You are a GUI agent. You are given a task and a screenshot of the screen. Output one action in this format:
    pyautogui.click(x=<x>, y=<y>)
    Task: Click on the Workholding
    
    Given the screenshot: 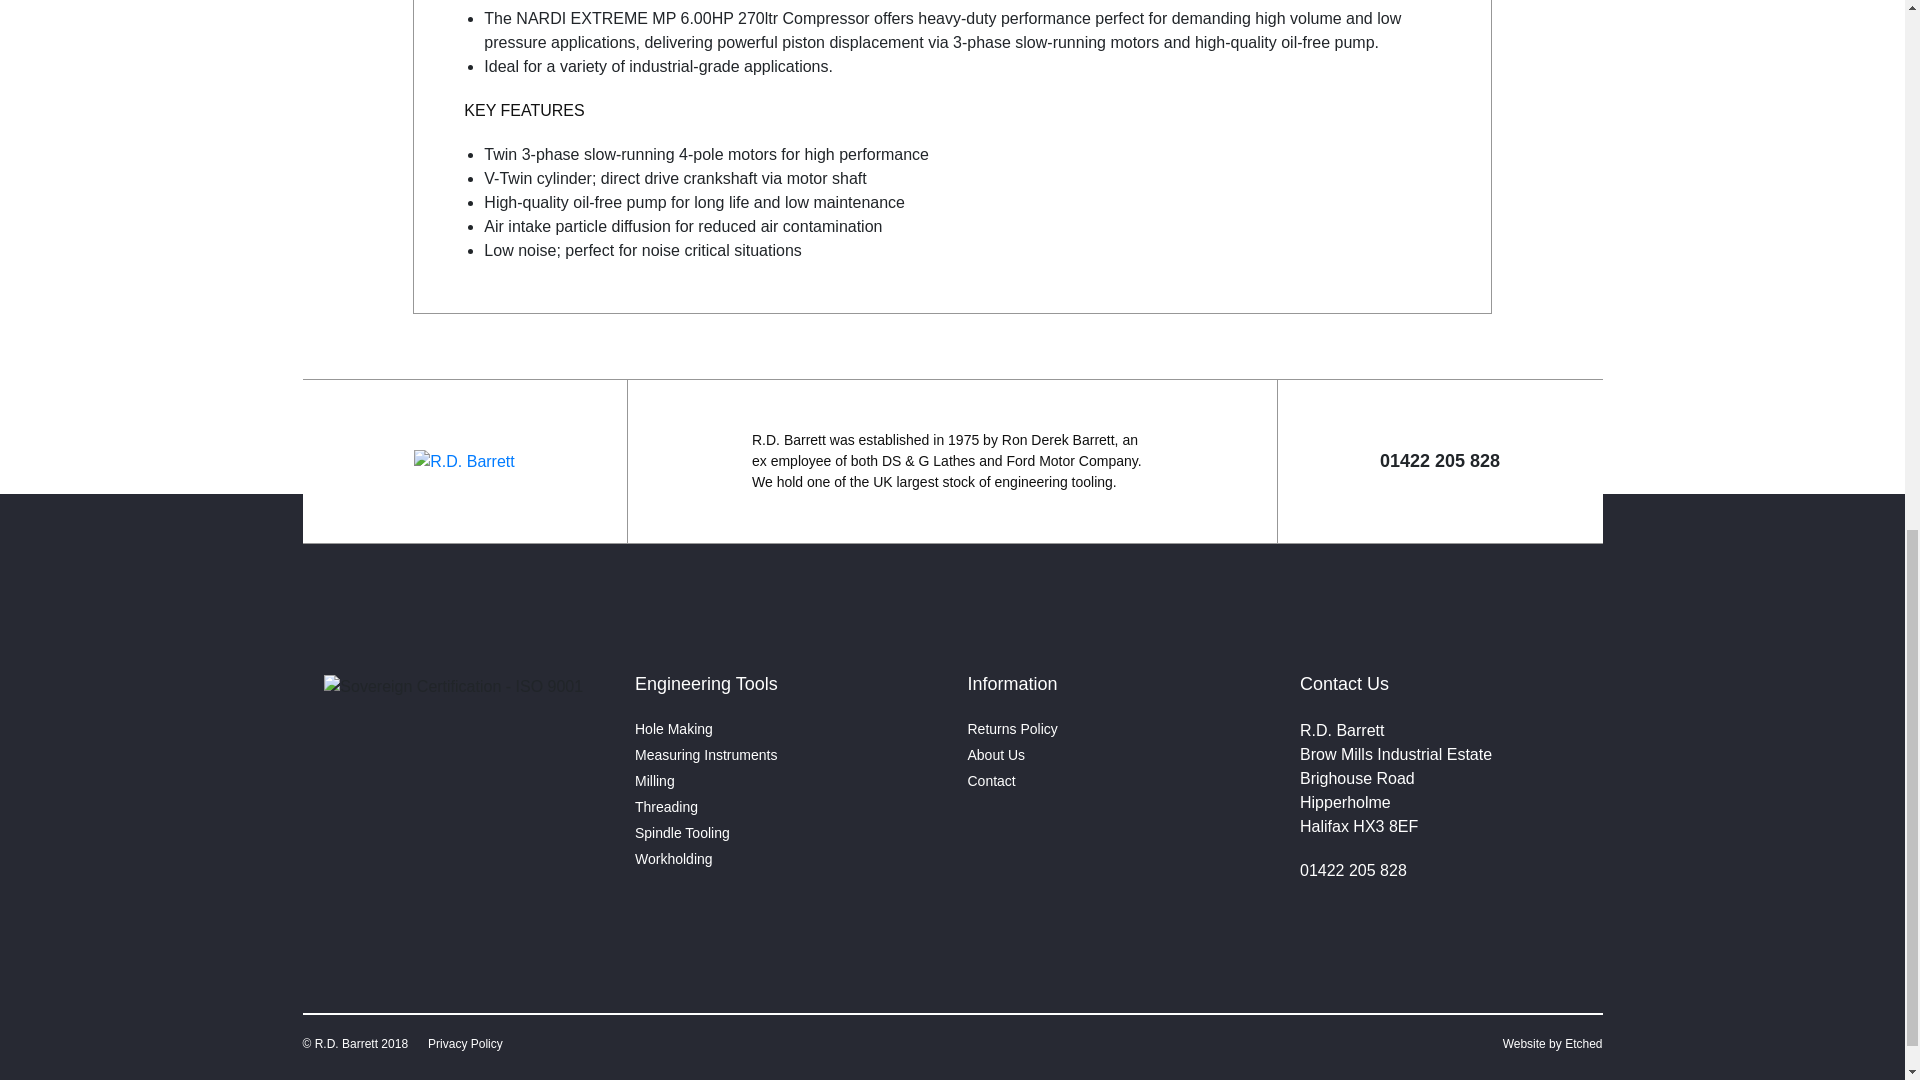 What is the action you would take?
    pyautogui.click(x=674, y=859)
    